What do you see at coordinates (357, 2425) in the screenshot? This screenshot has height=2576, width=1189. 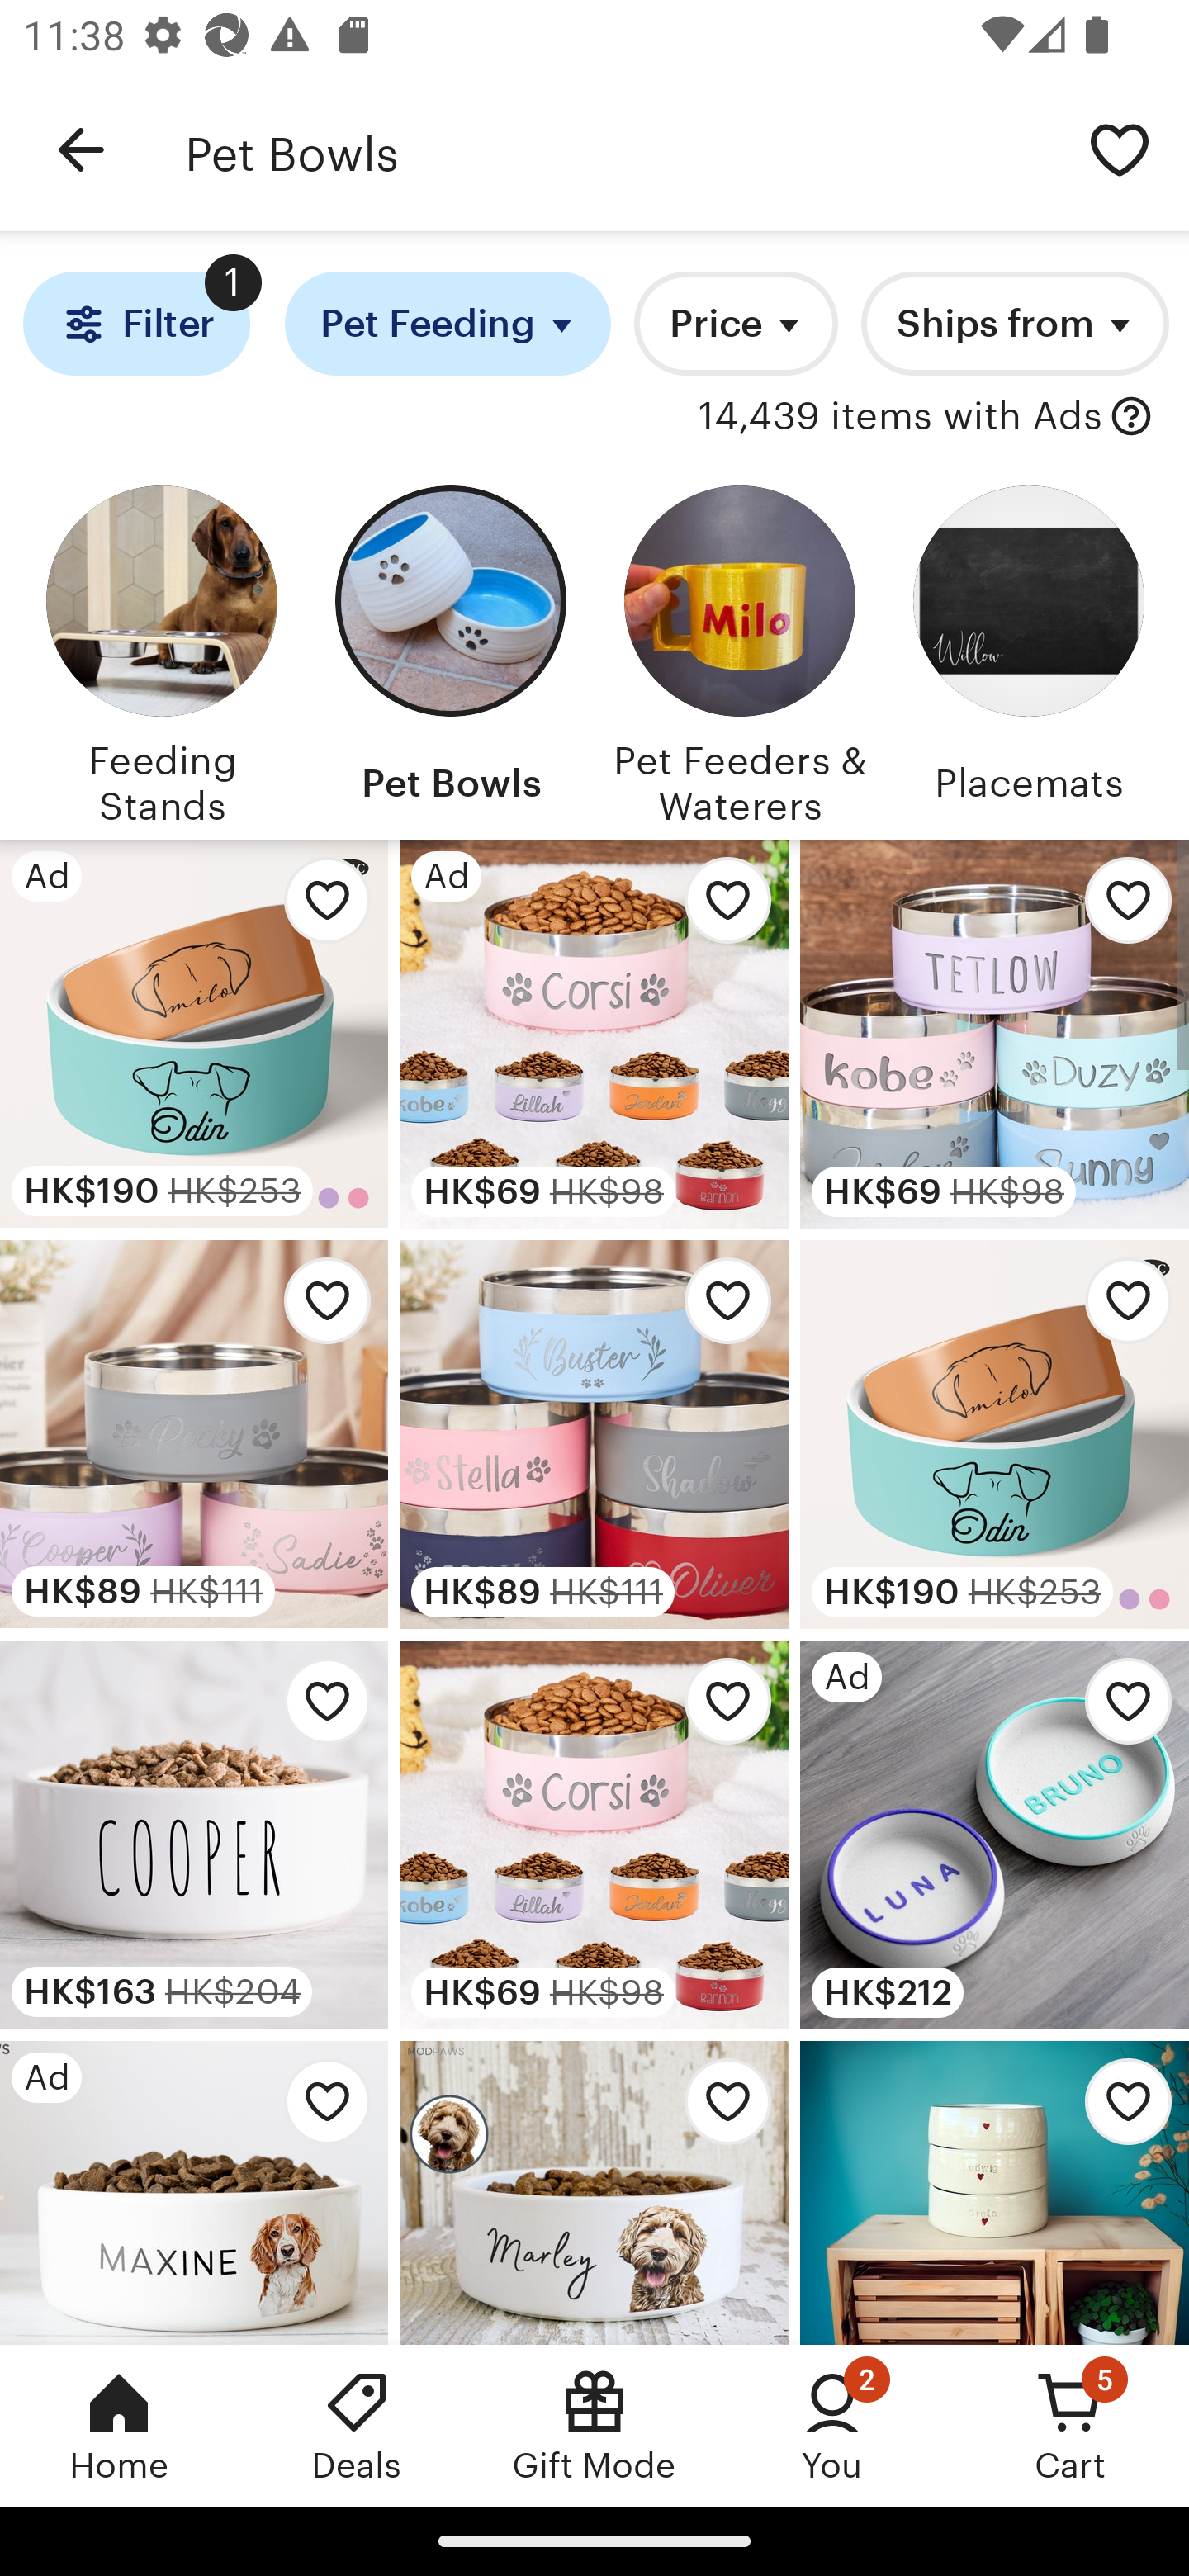 I see `Deals` at bounding box center [357, 2425].